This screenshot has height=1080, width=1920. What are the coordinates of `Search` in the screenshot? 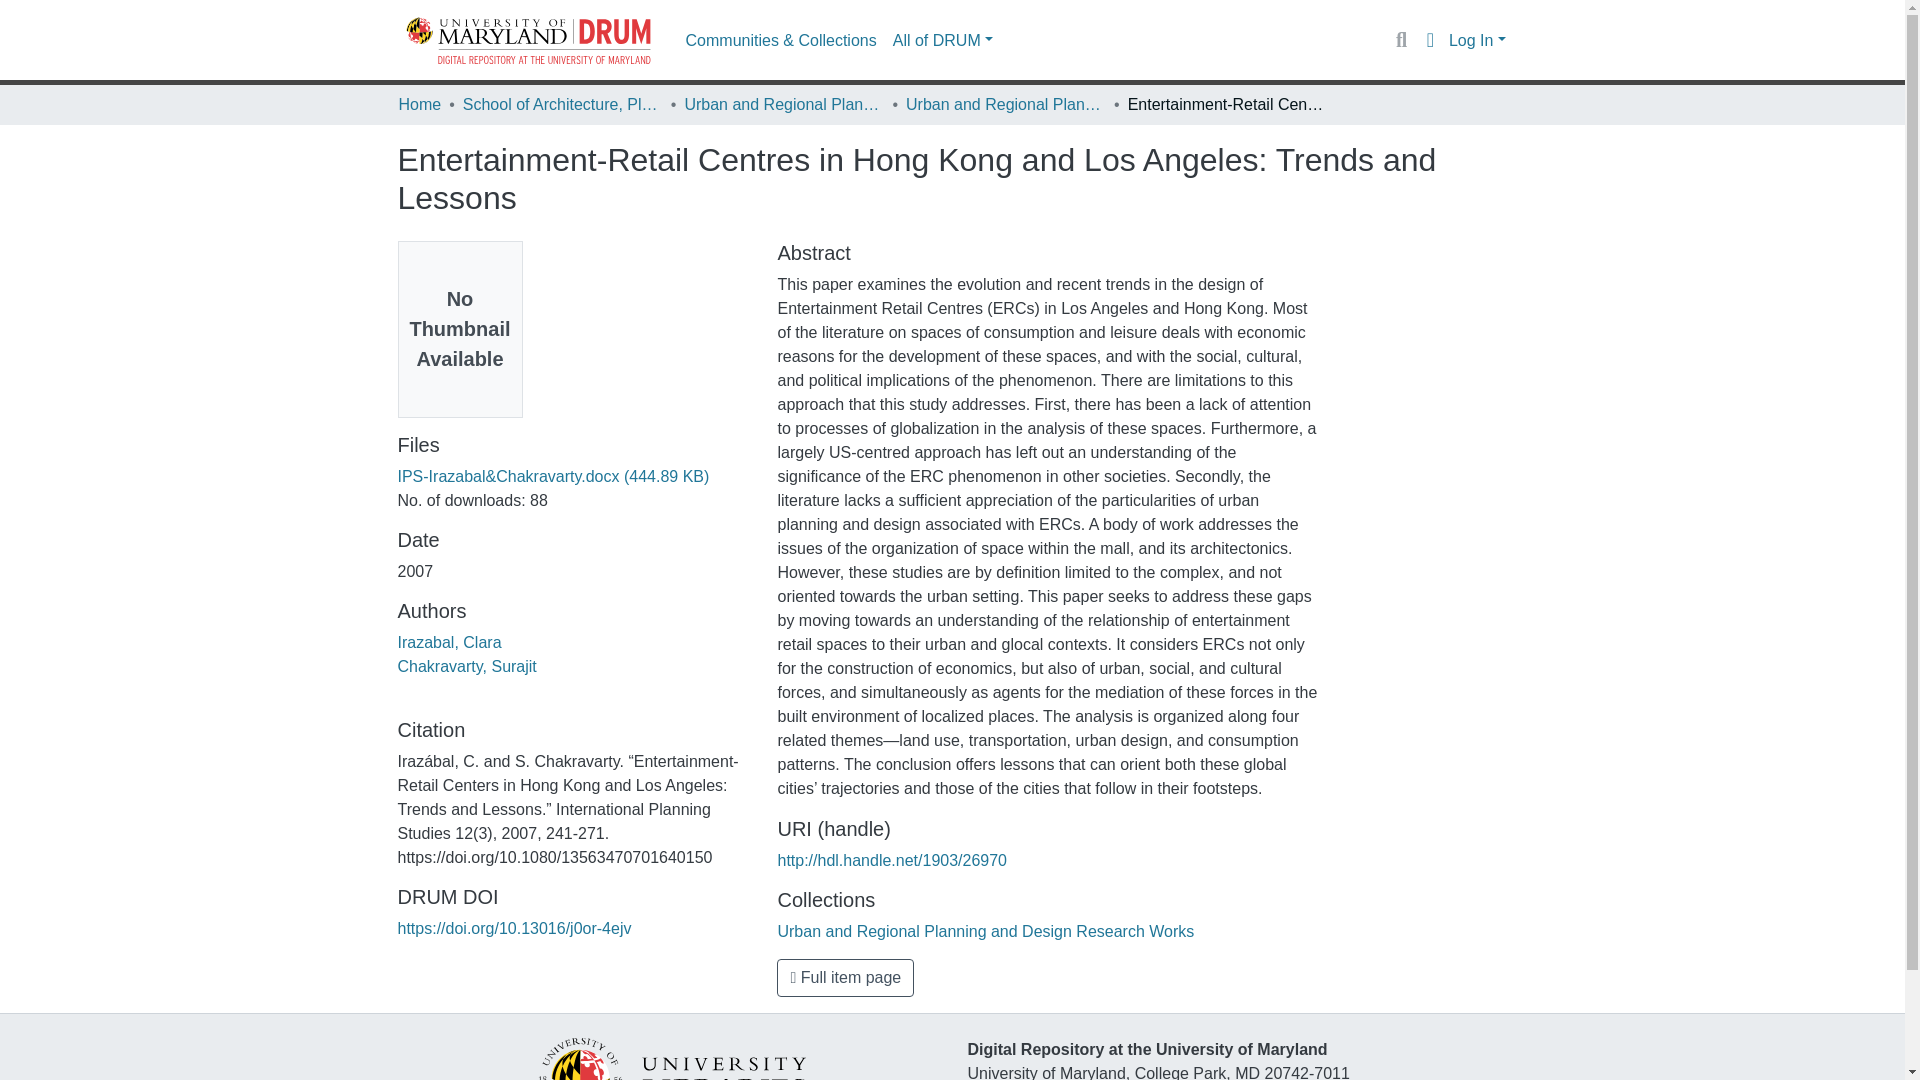 It's located at (1400, 40).